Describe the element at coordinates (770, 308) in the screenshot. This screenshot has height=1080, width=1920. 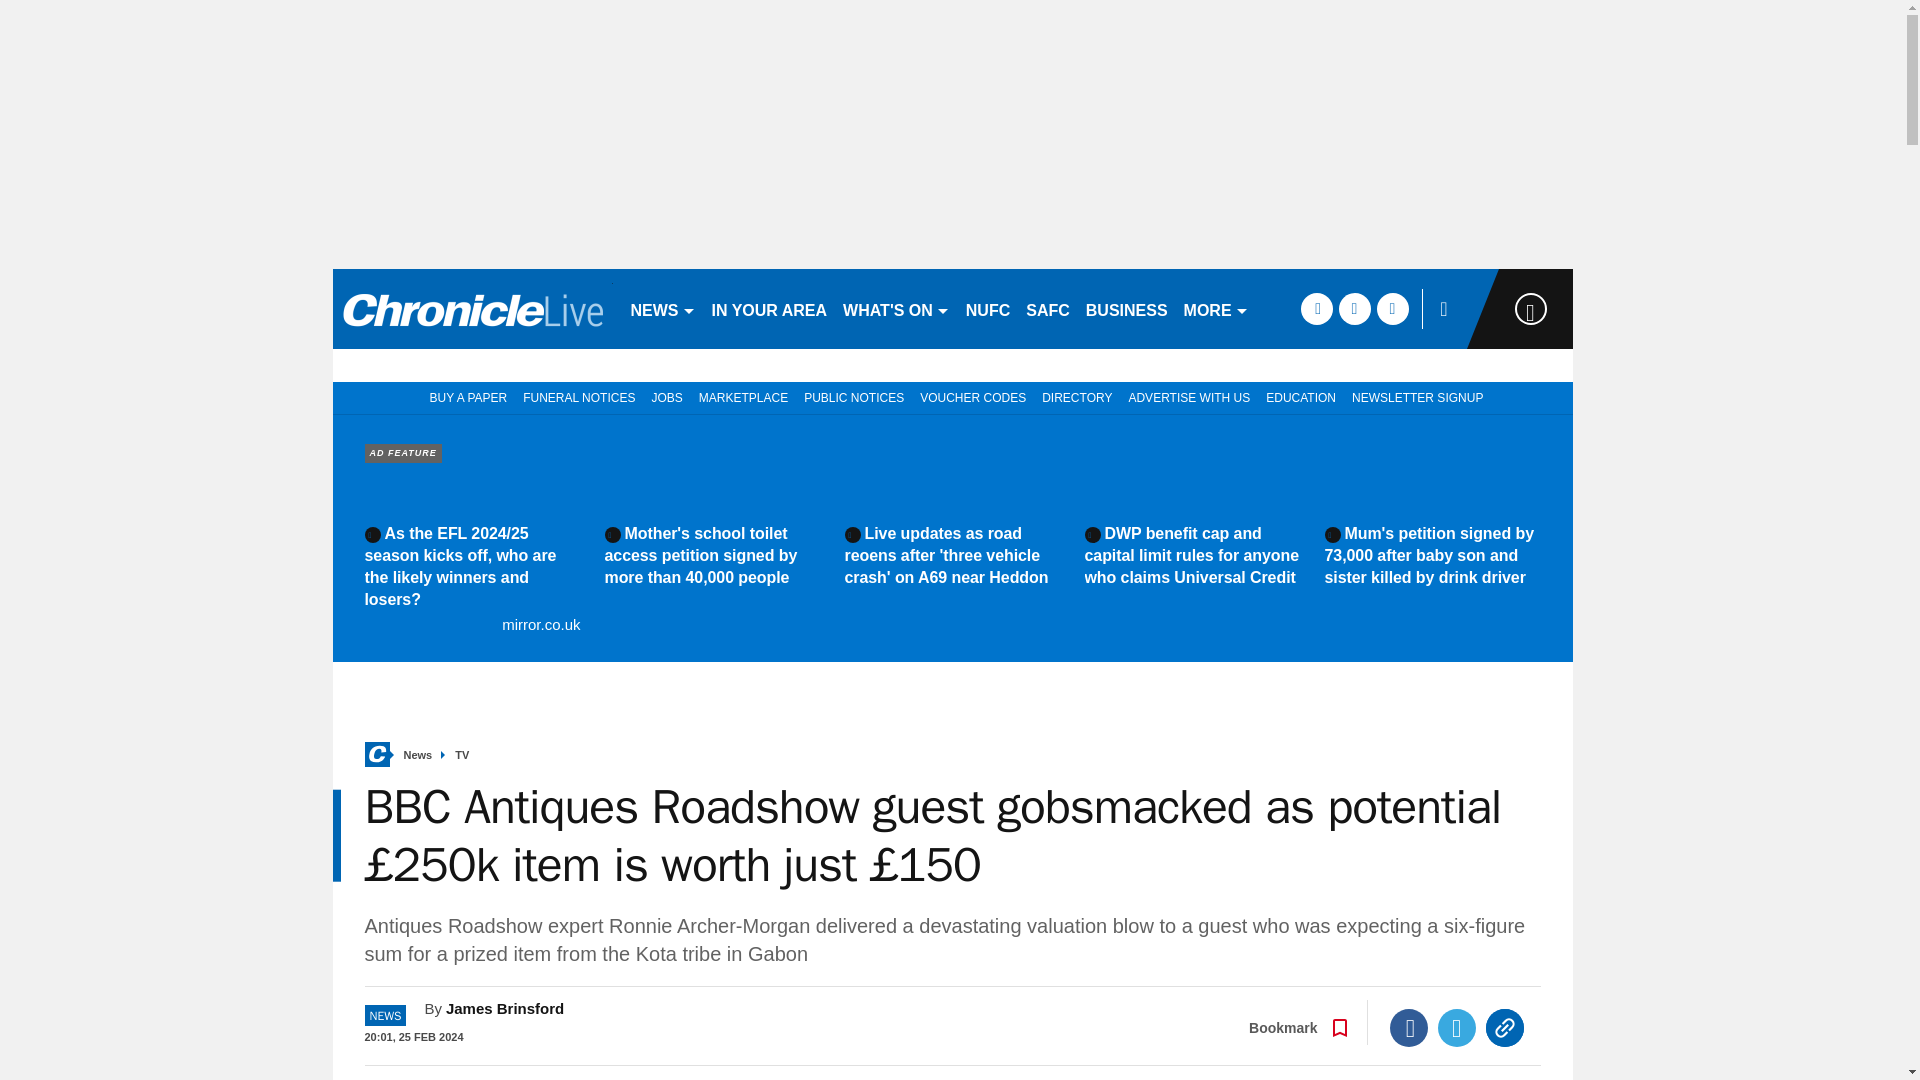
I see `IN YOUR AREA` at that location.